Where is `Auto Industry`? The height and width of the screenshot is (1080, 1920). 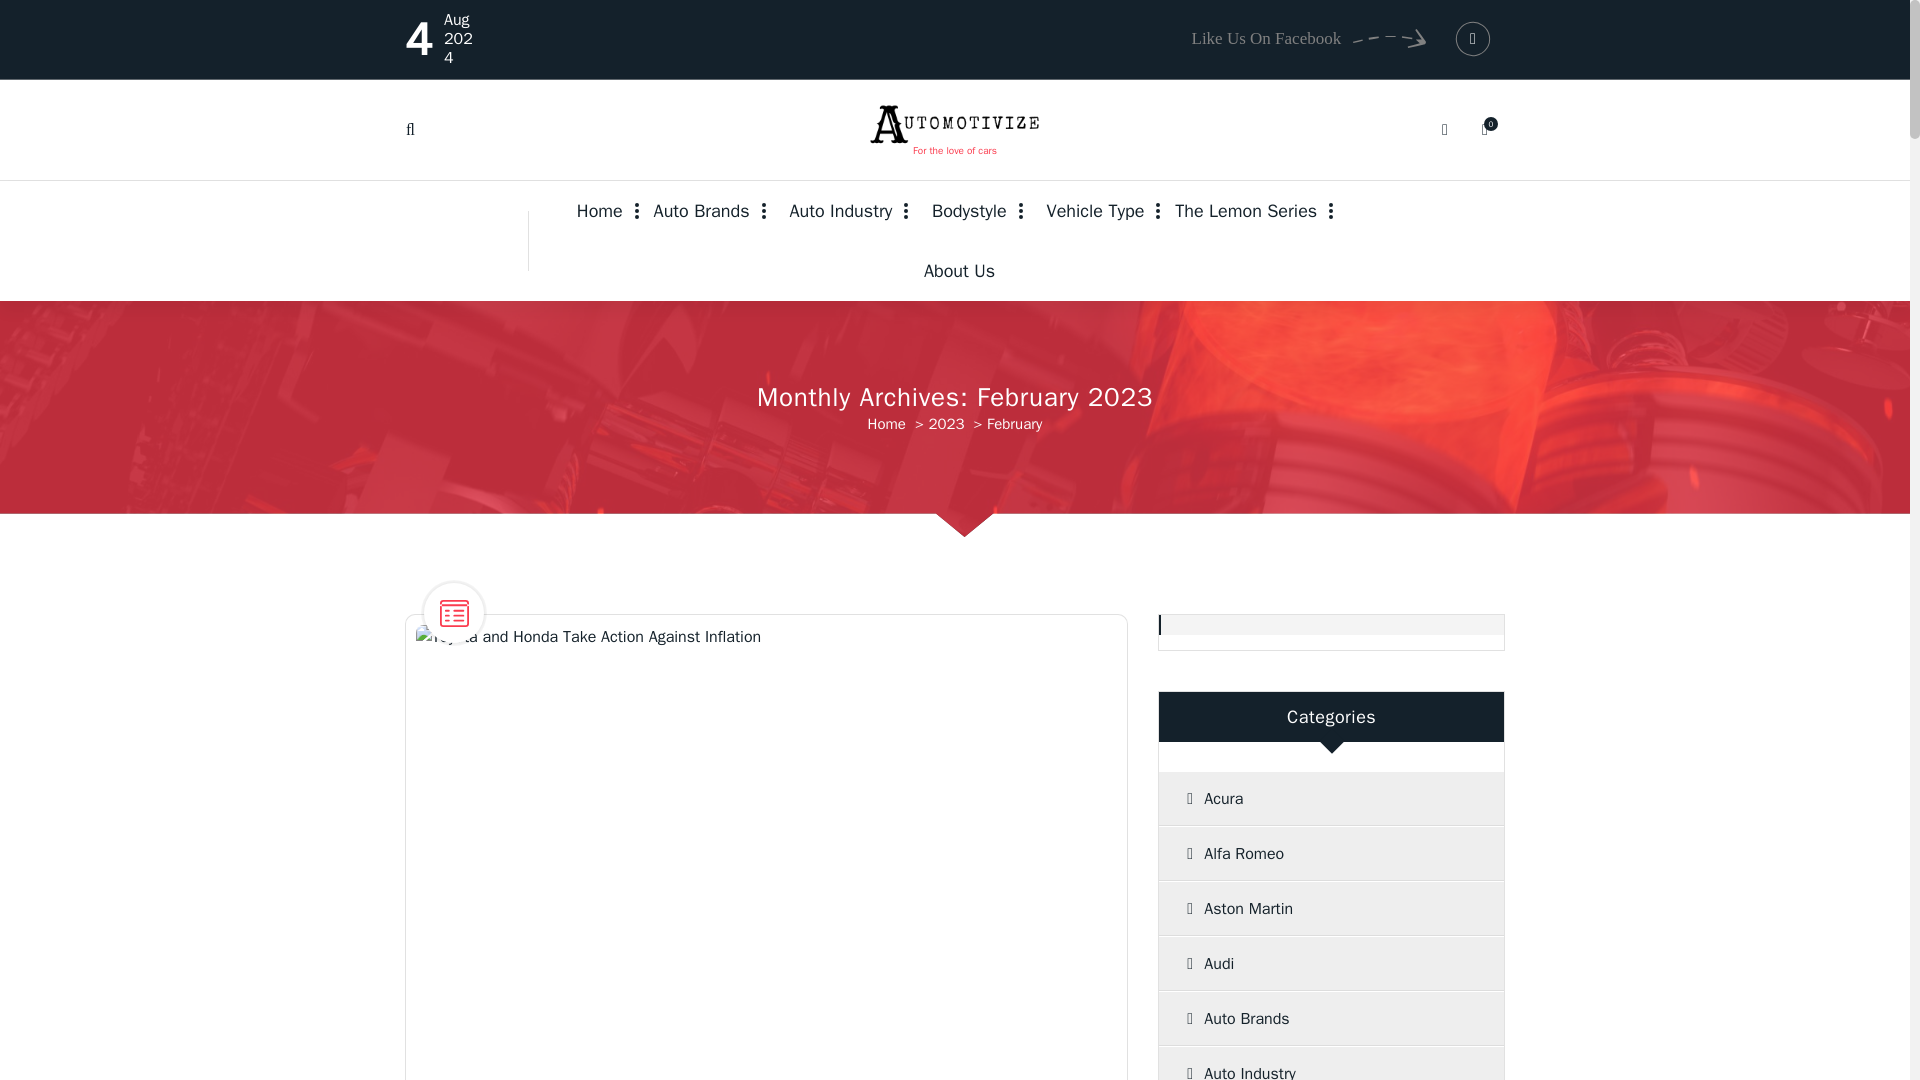
Auto Industry is located at coordinates (836, 210).